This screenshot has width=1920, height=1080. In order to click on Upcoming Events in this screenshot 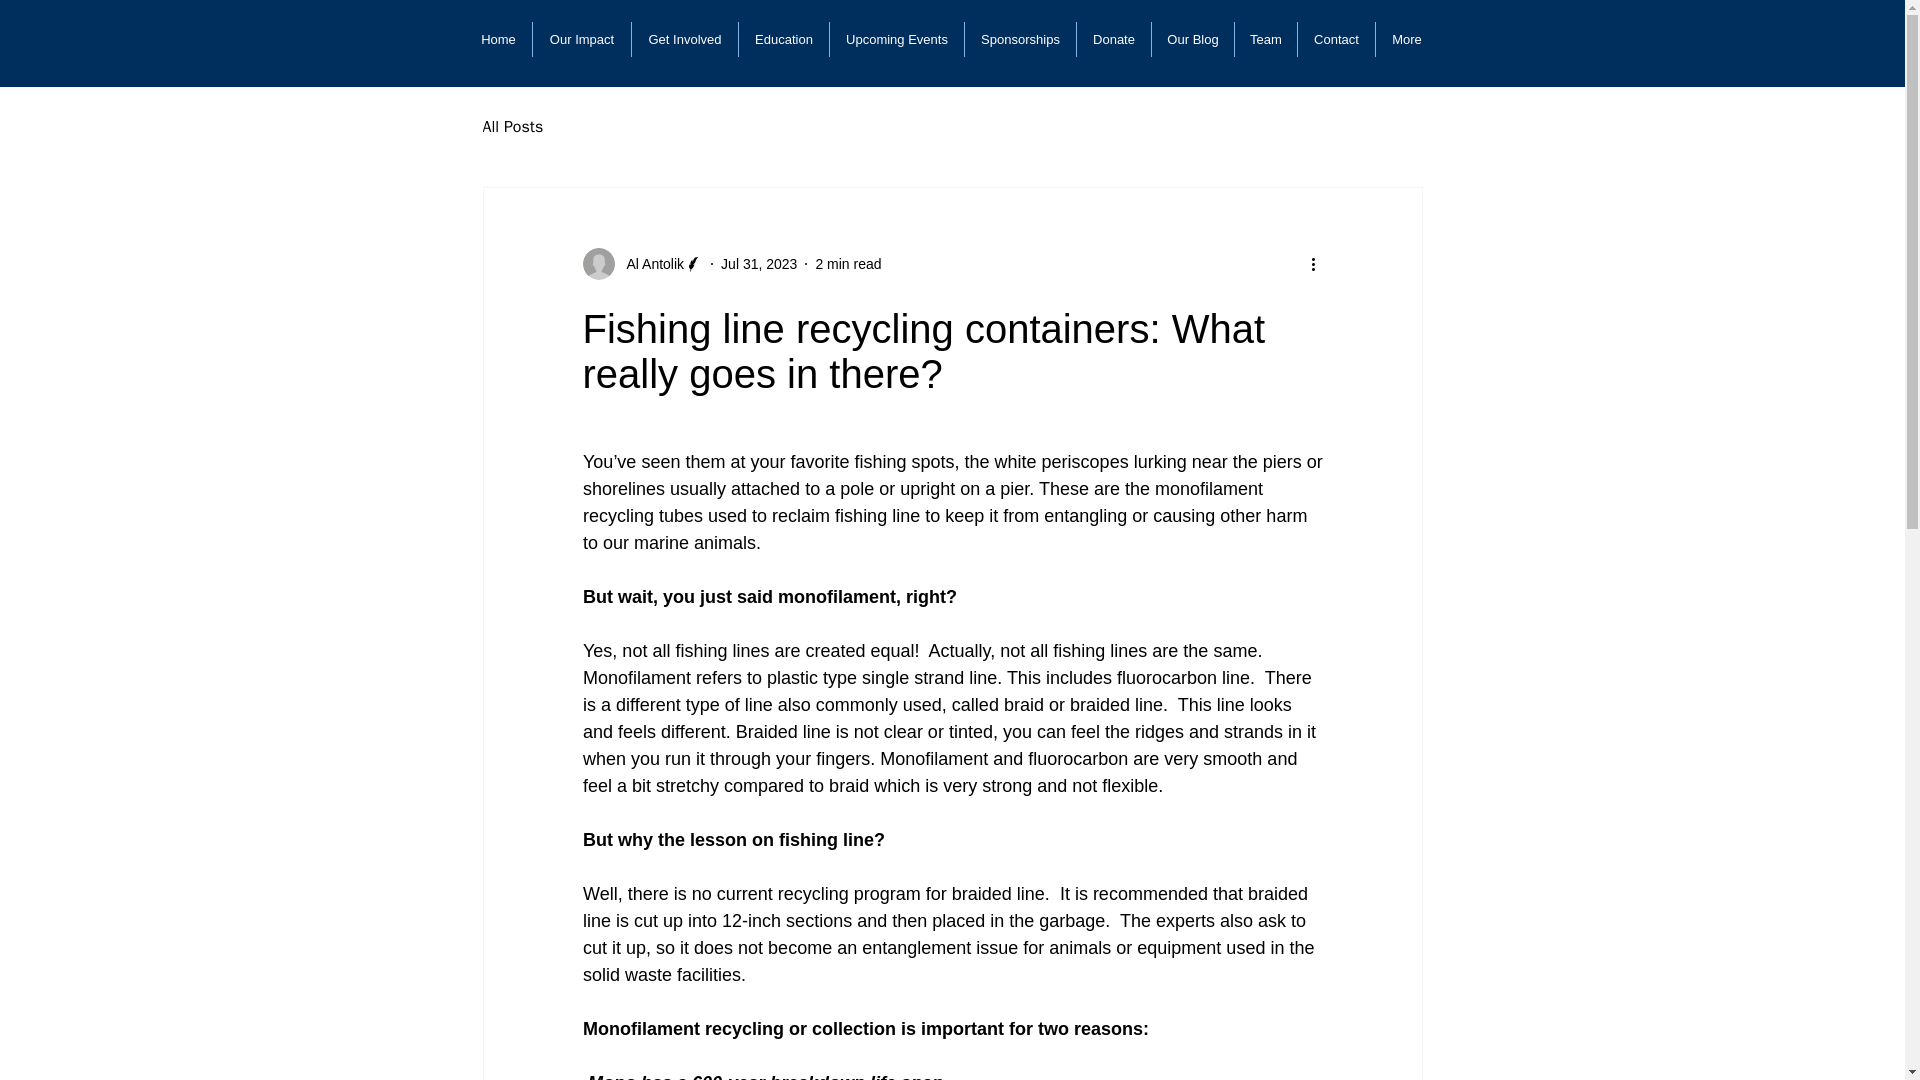, I will do `click(896, 39)`.